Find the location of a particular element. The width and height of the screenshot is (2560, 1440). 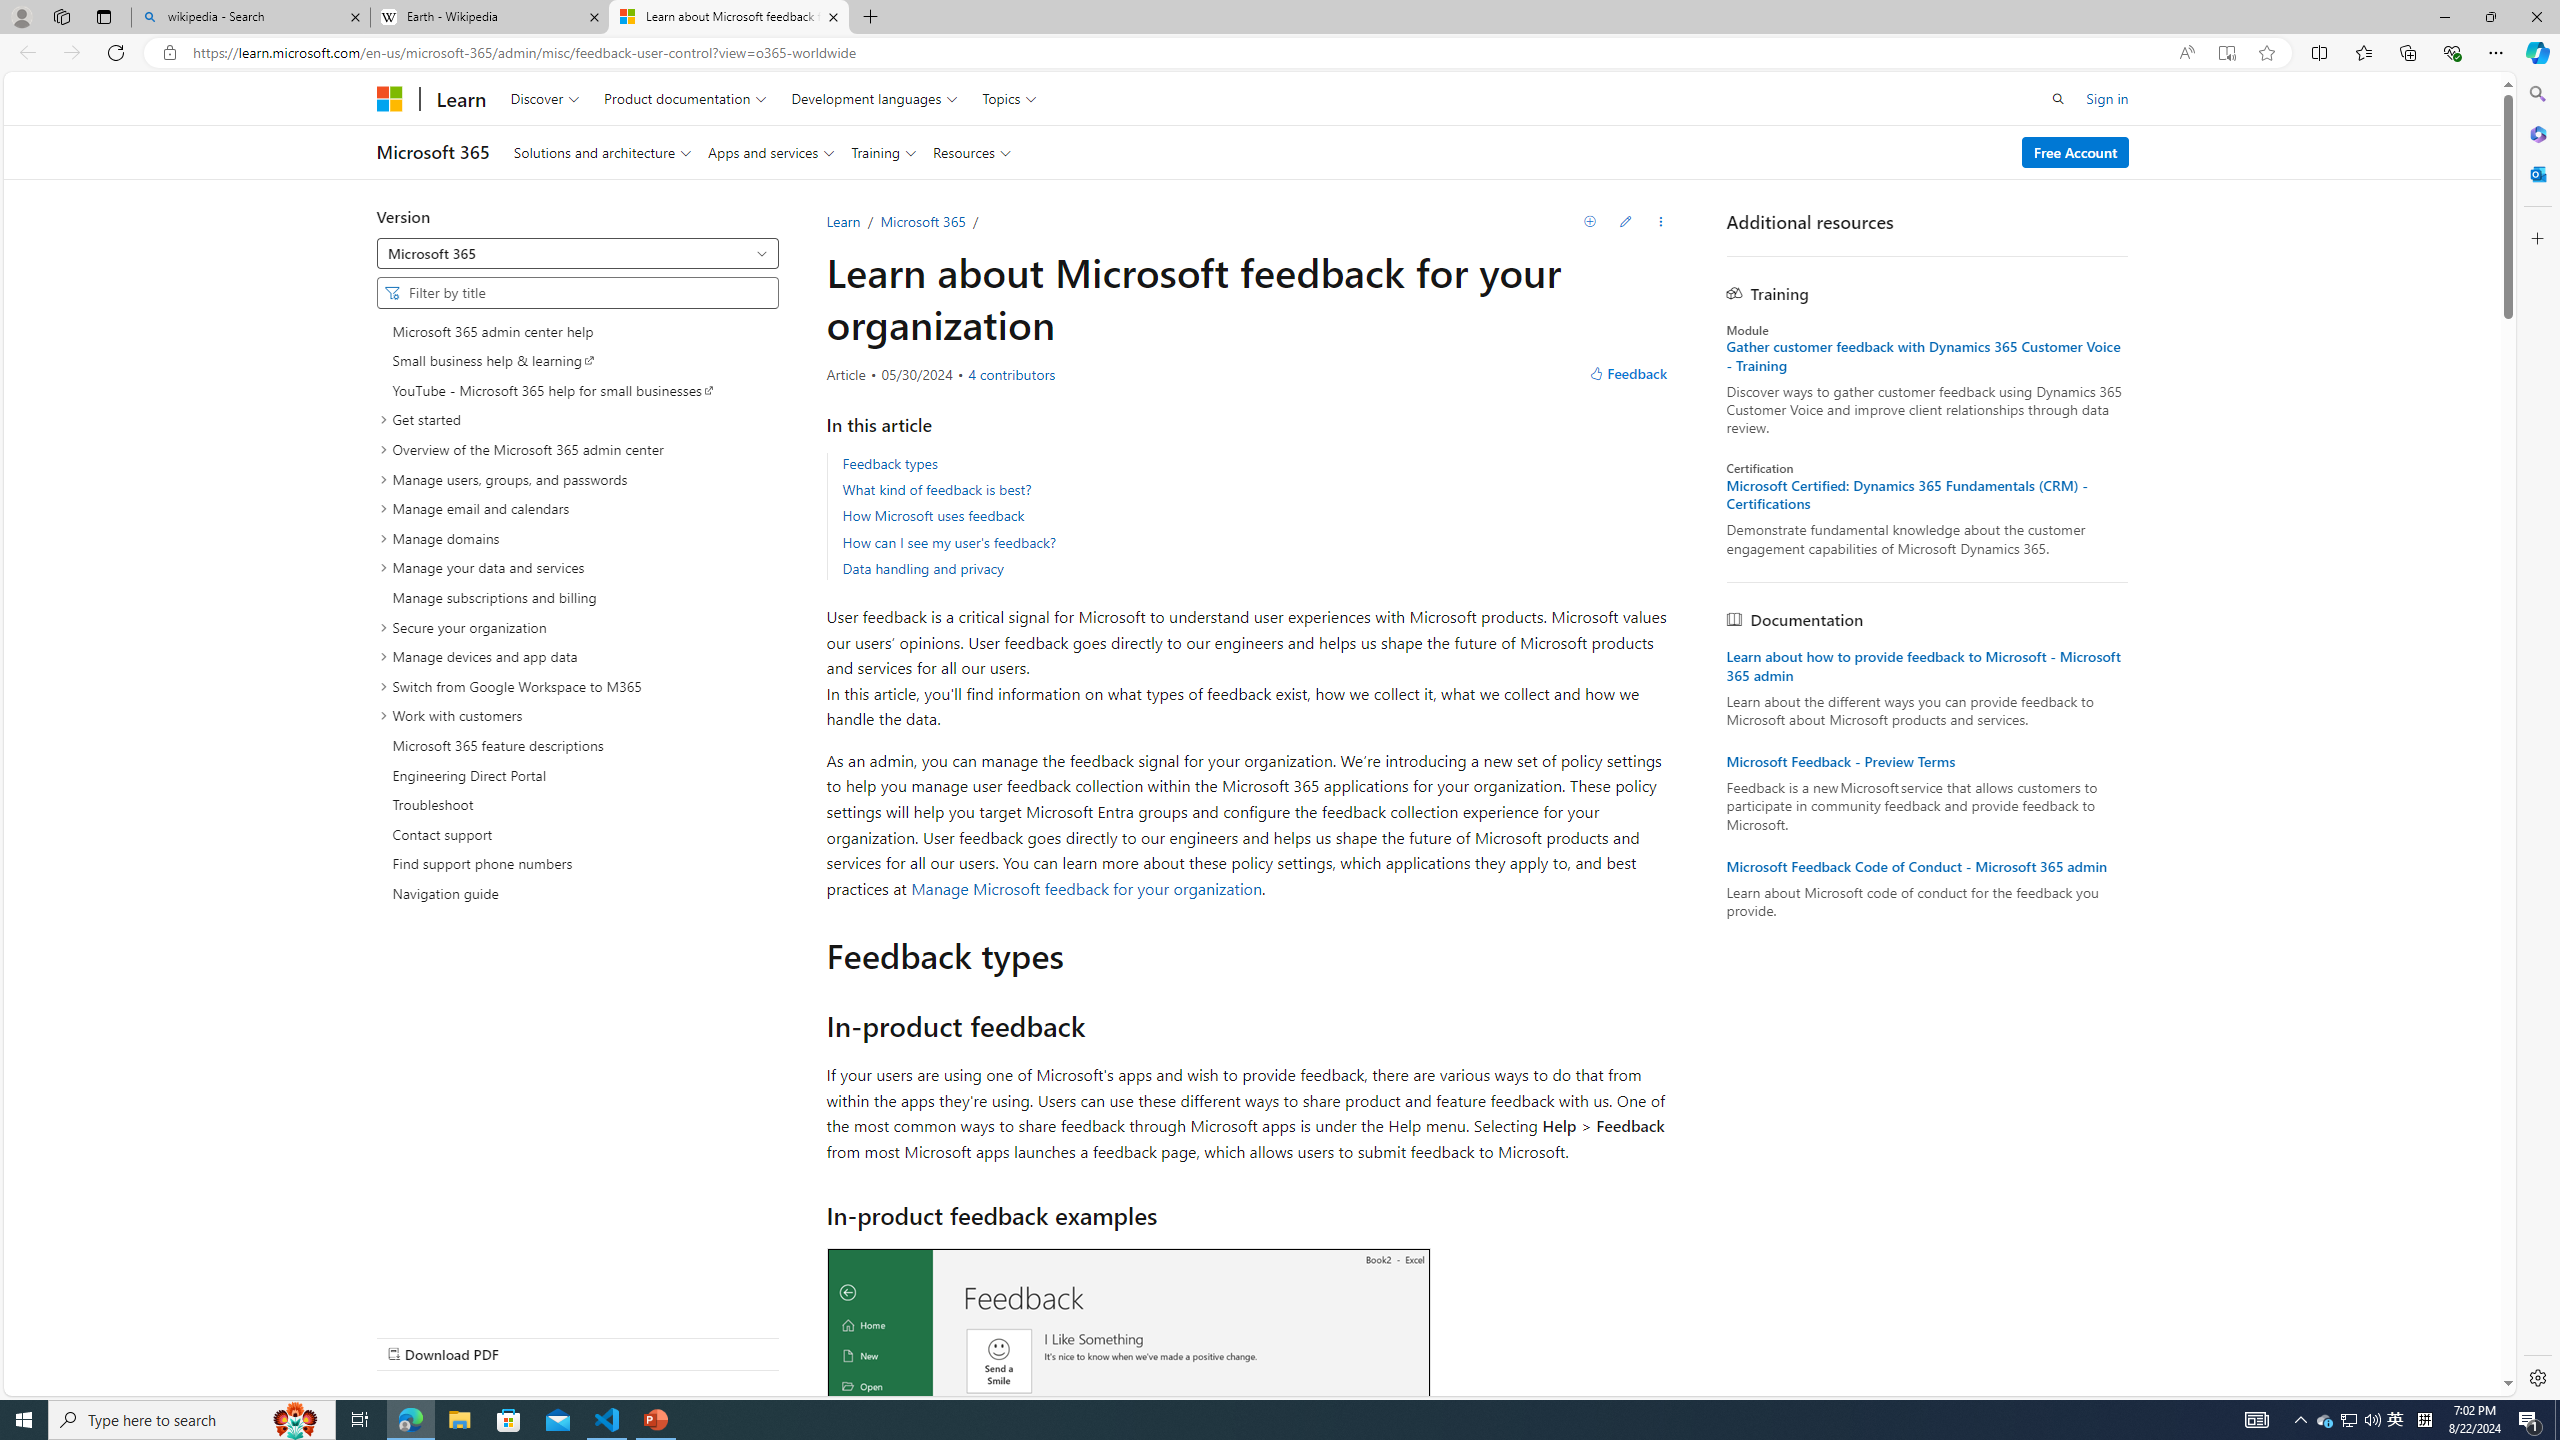

Settings and more (Alt+F) is located at coordinates (2496, 52).